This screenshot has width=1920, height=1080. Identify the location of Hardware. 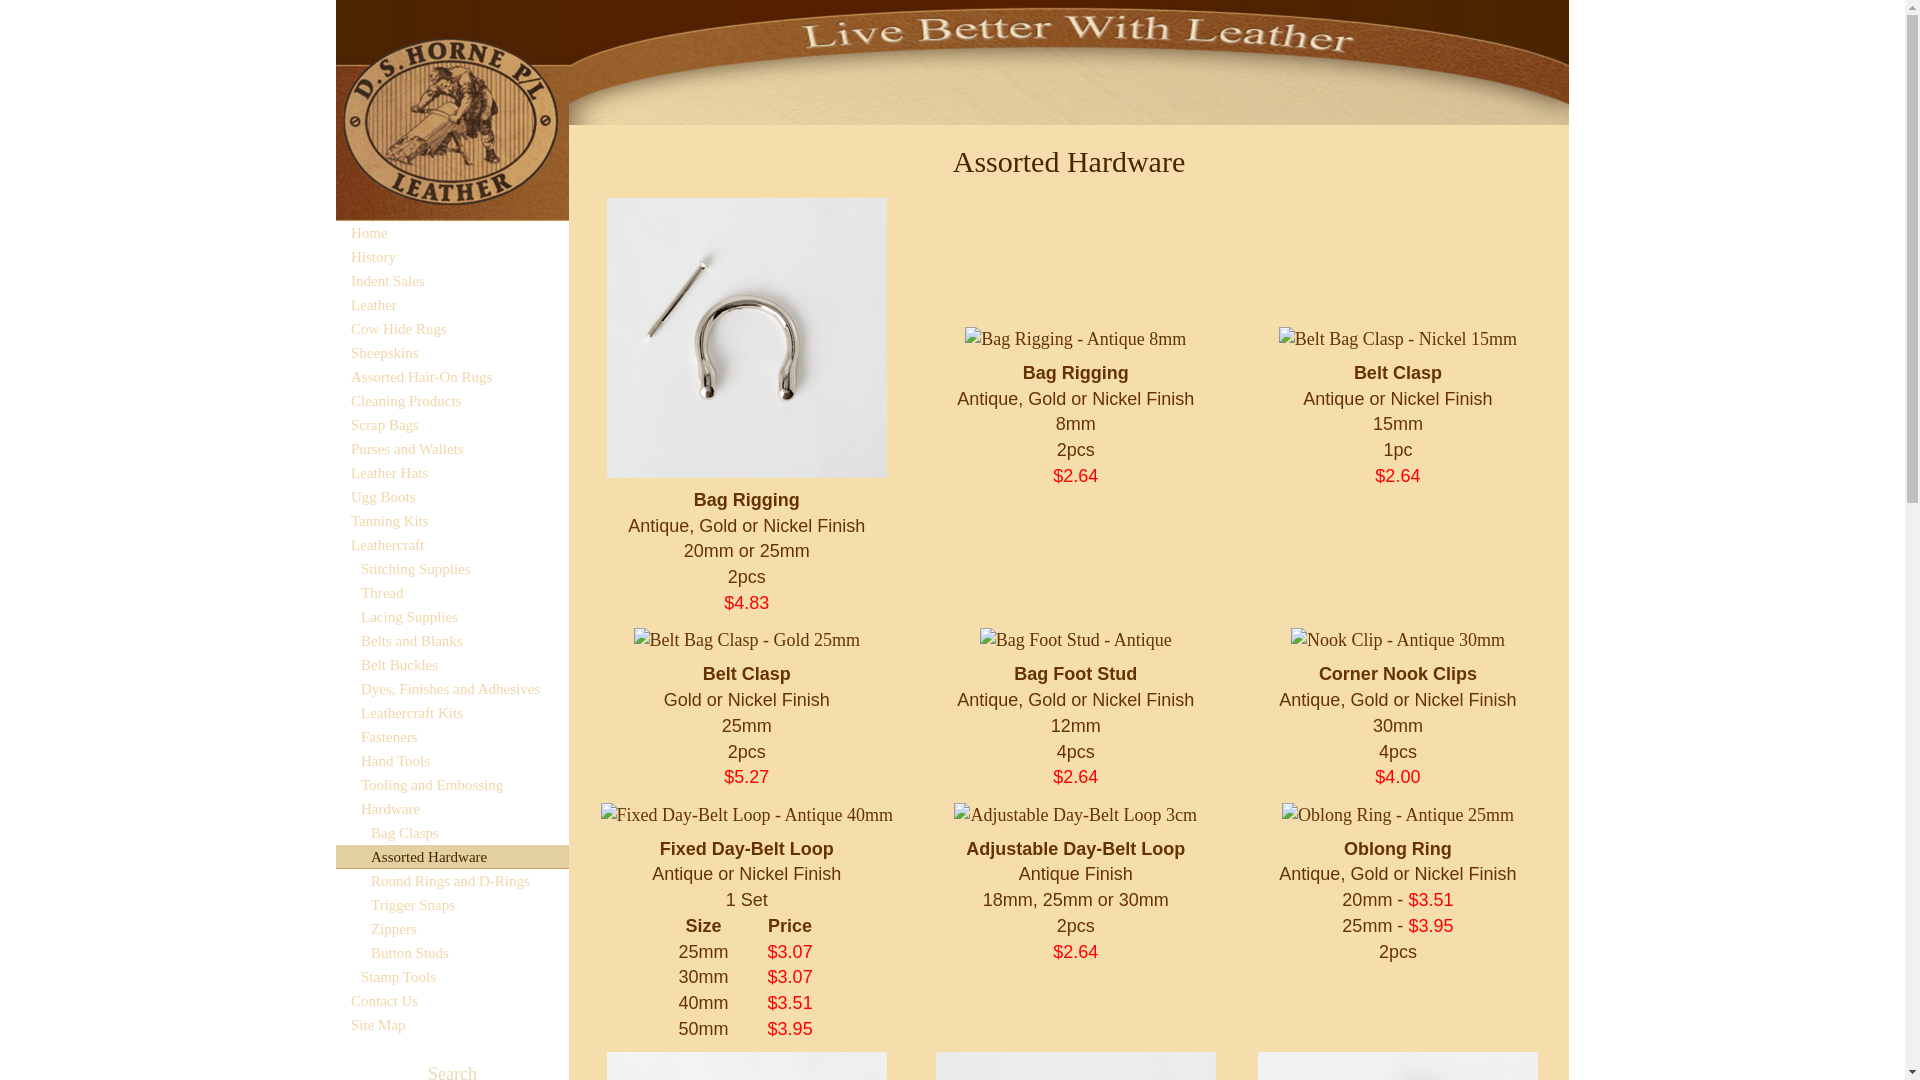
(452, 809).